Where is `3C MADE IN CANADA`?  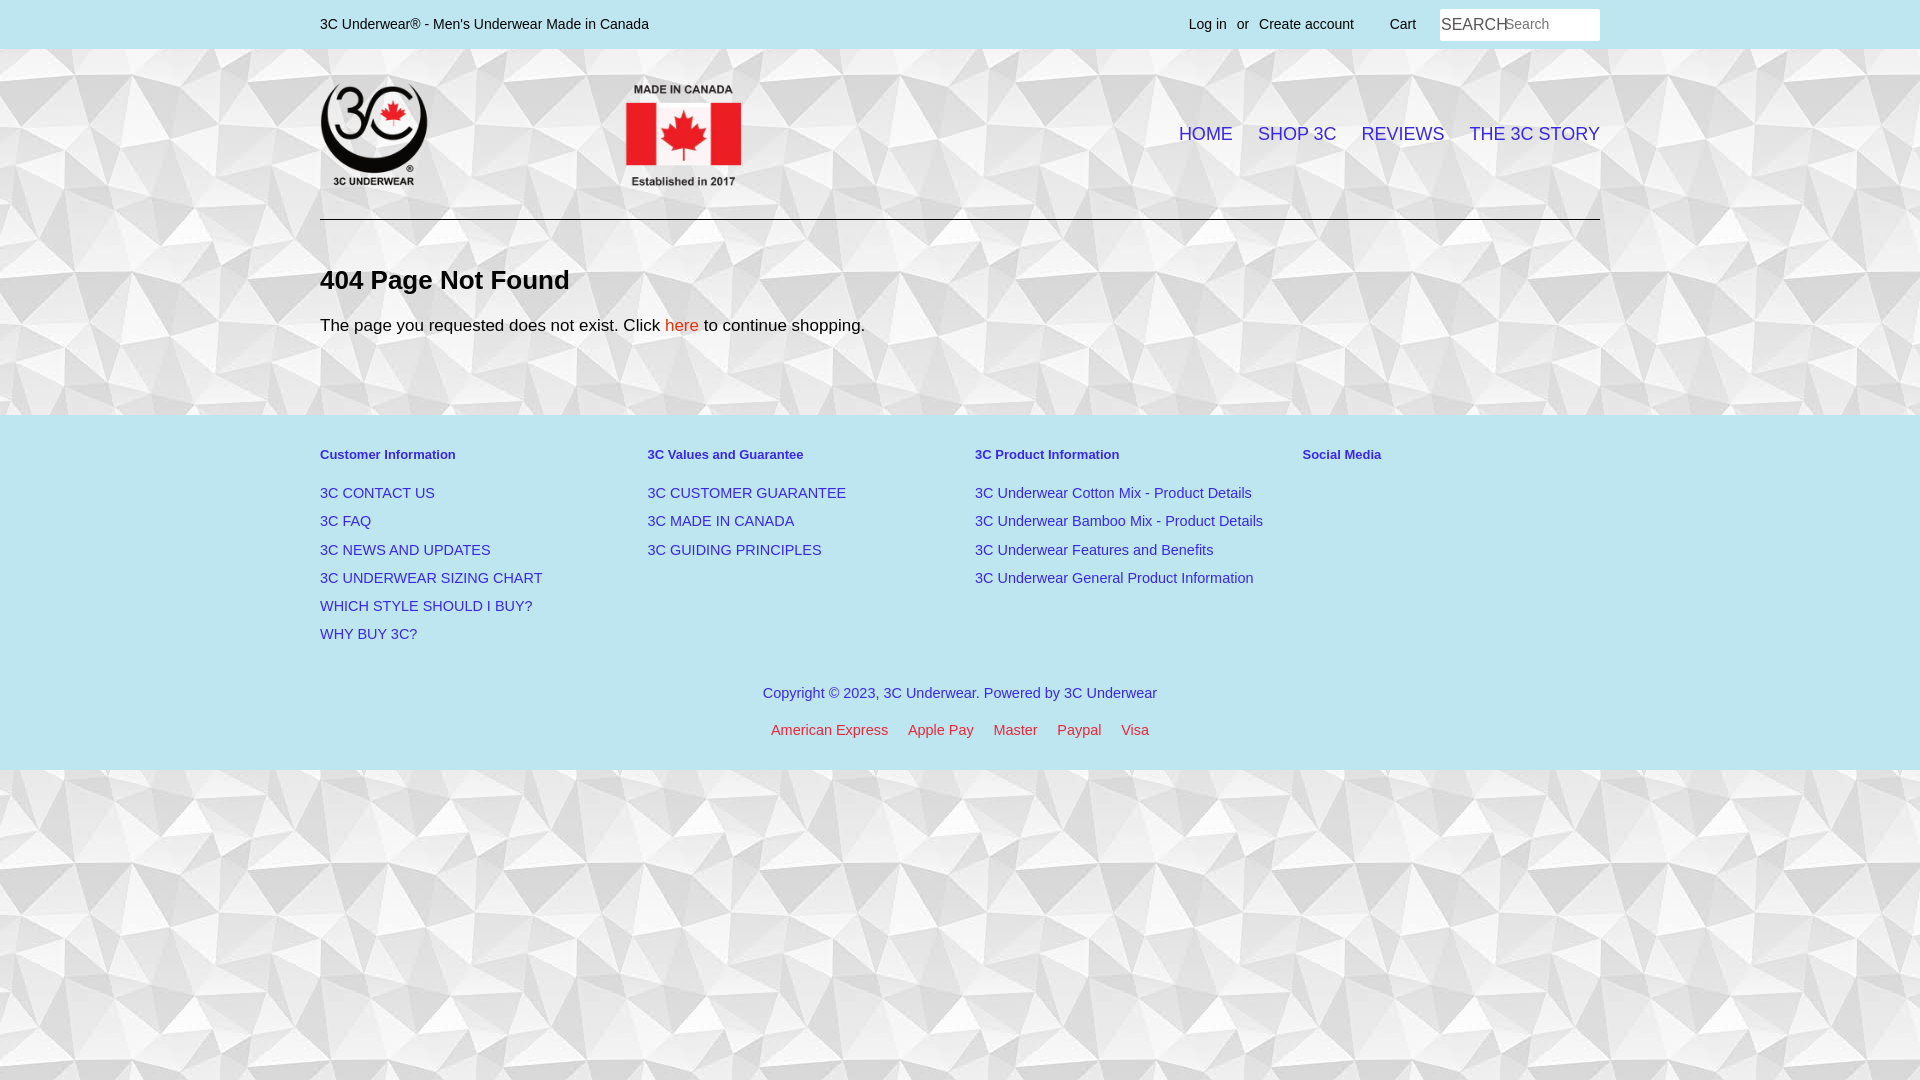
3C MADE IN CANADA is located at coordinates (722, 521).